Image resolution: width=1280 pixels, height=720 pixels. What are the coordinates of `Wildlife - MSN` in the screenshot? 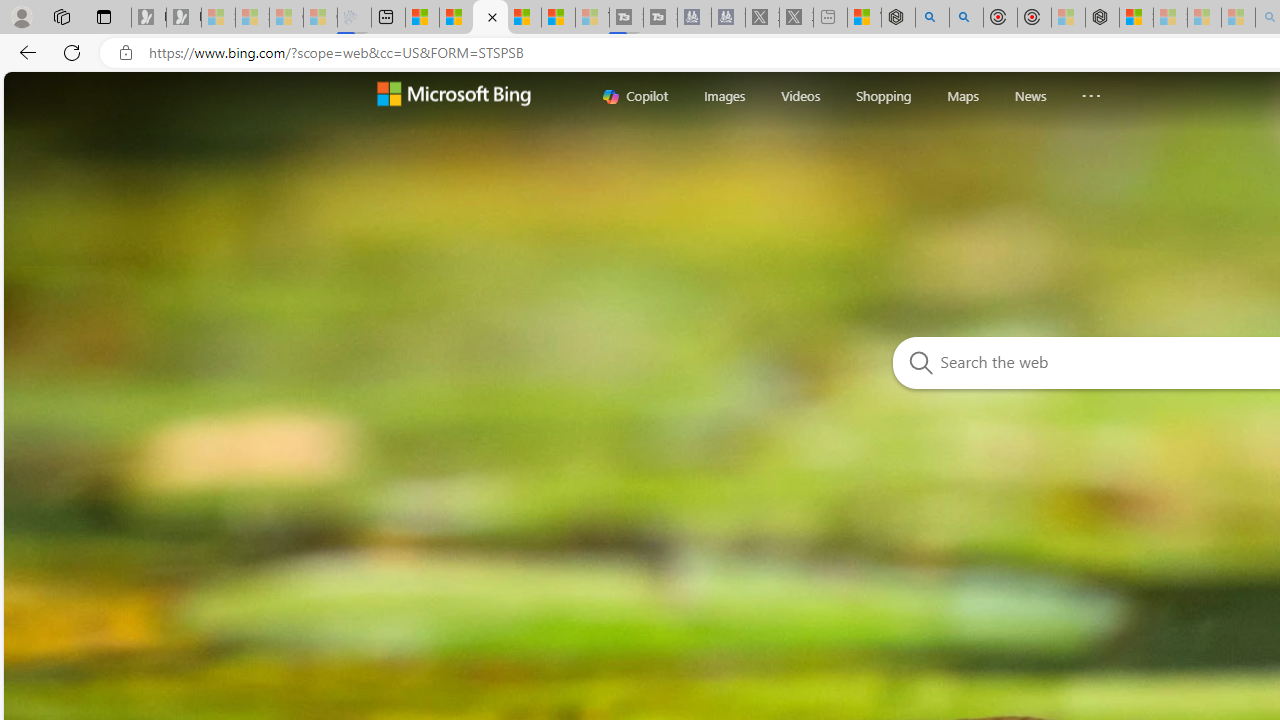 It's located at (864, 18).